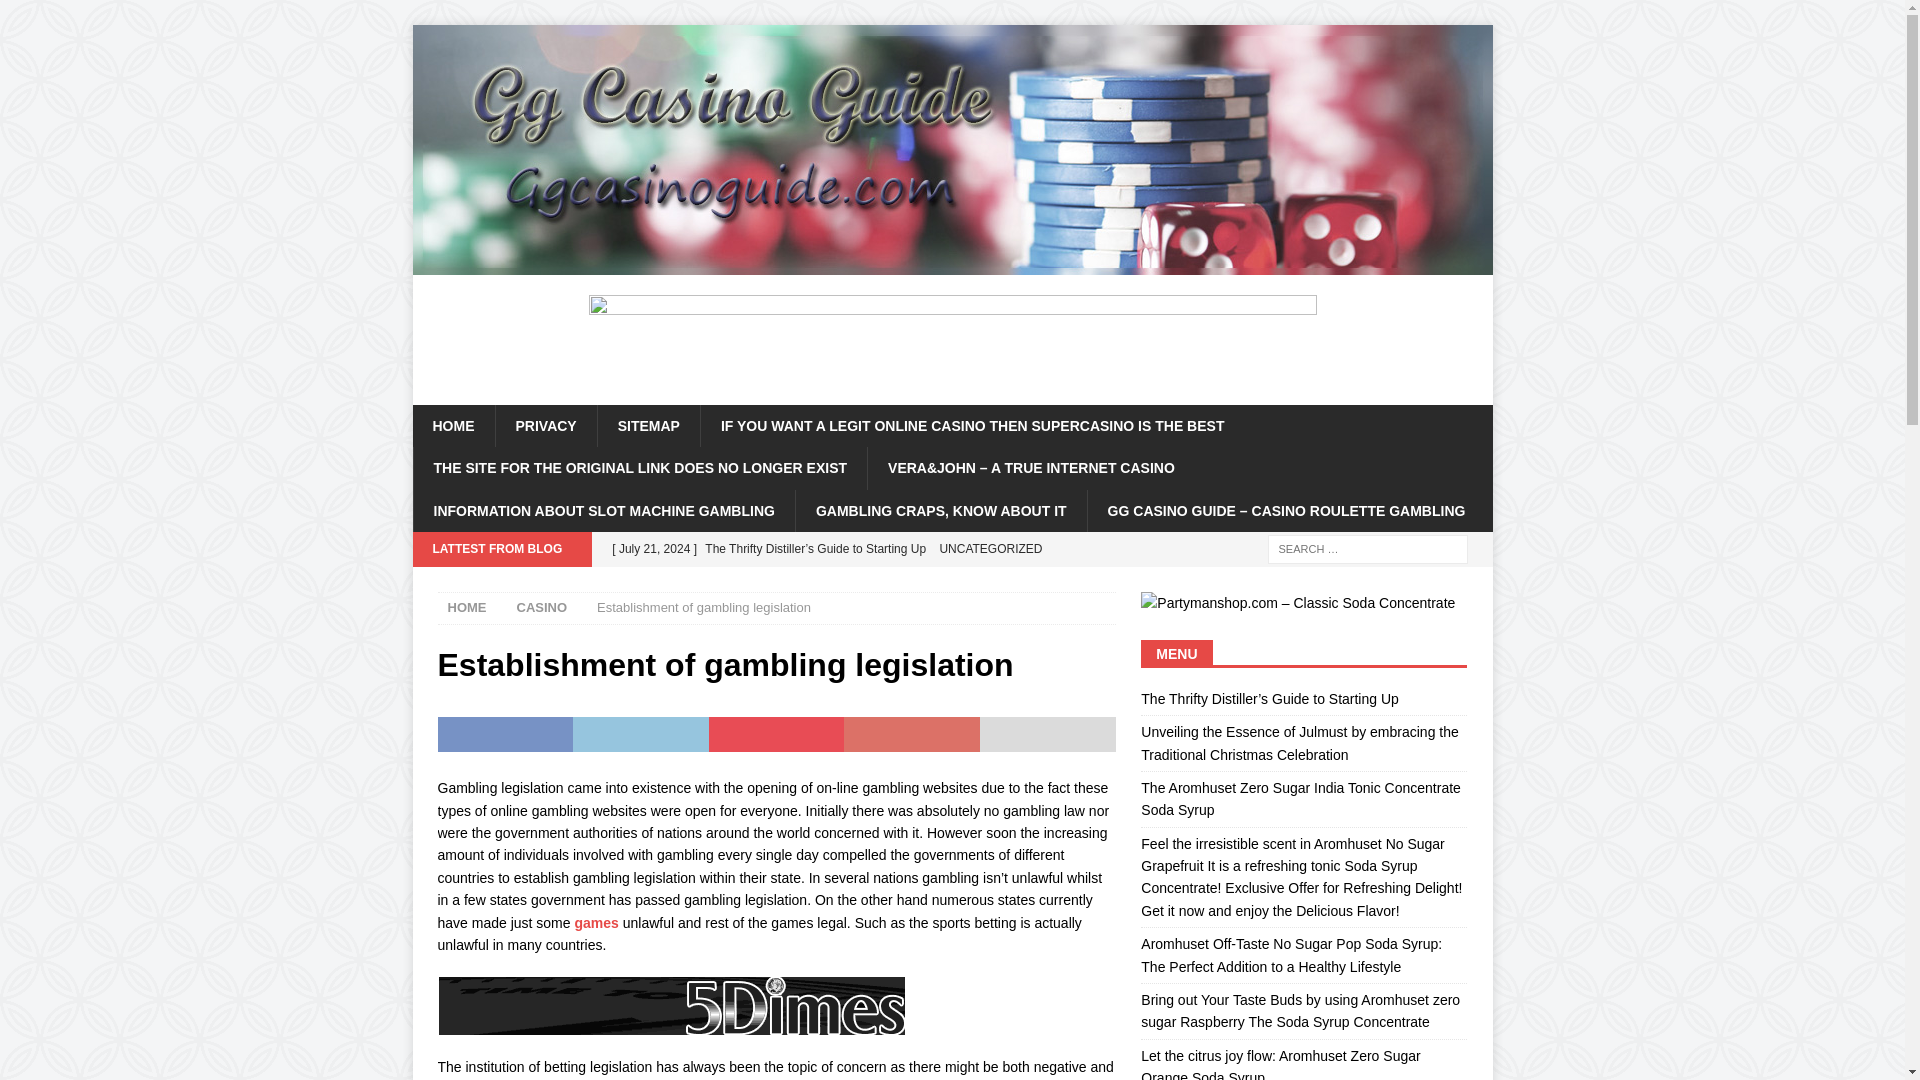  What do you see at coordinates (952, 264) in the screenshot?
I see `Ggcasinoguide` at bounding box center [952, 264].